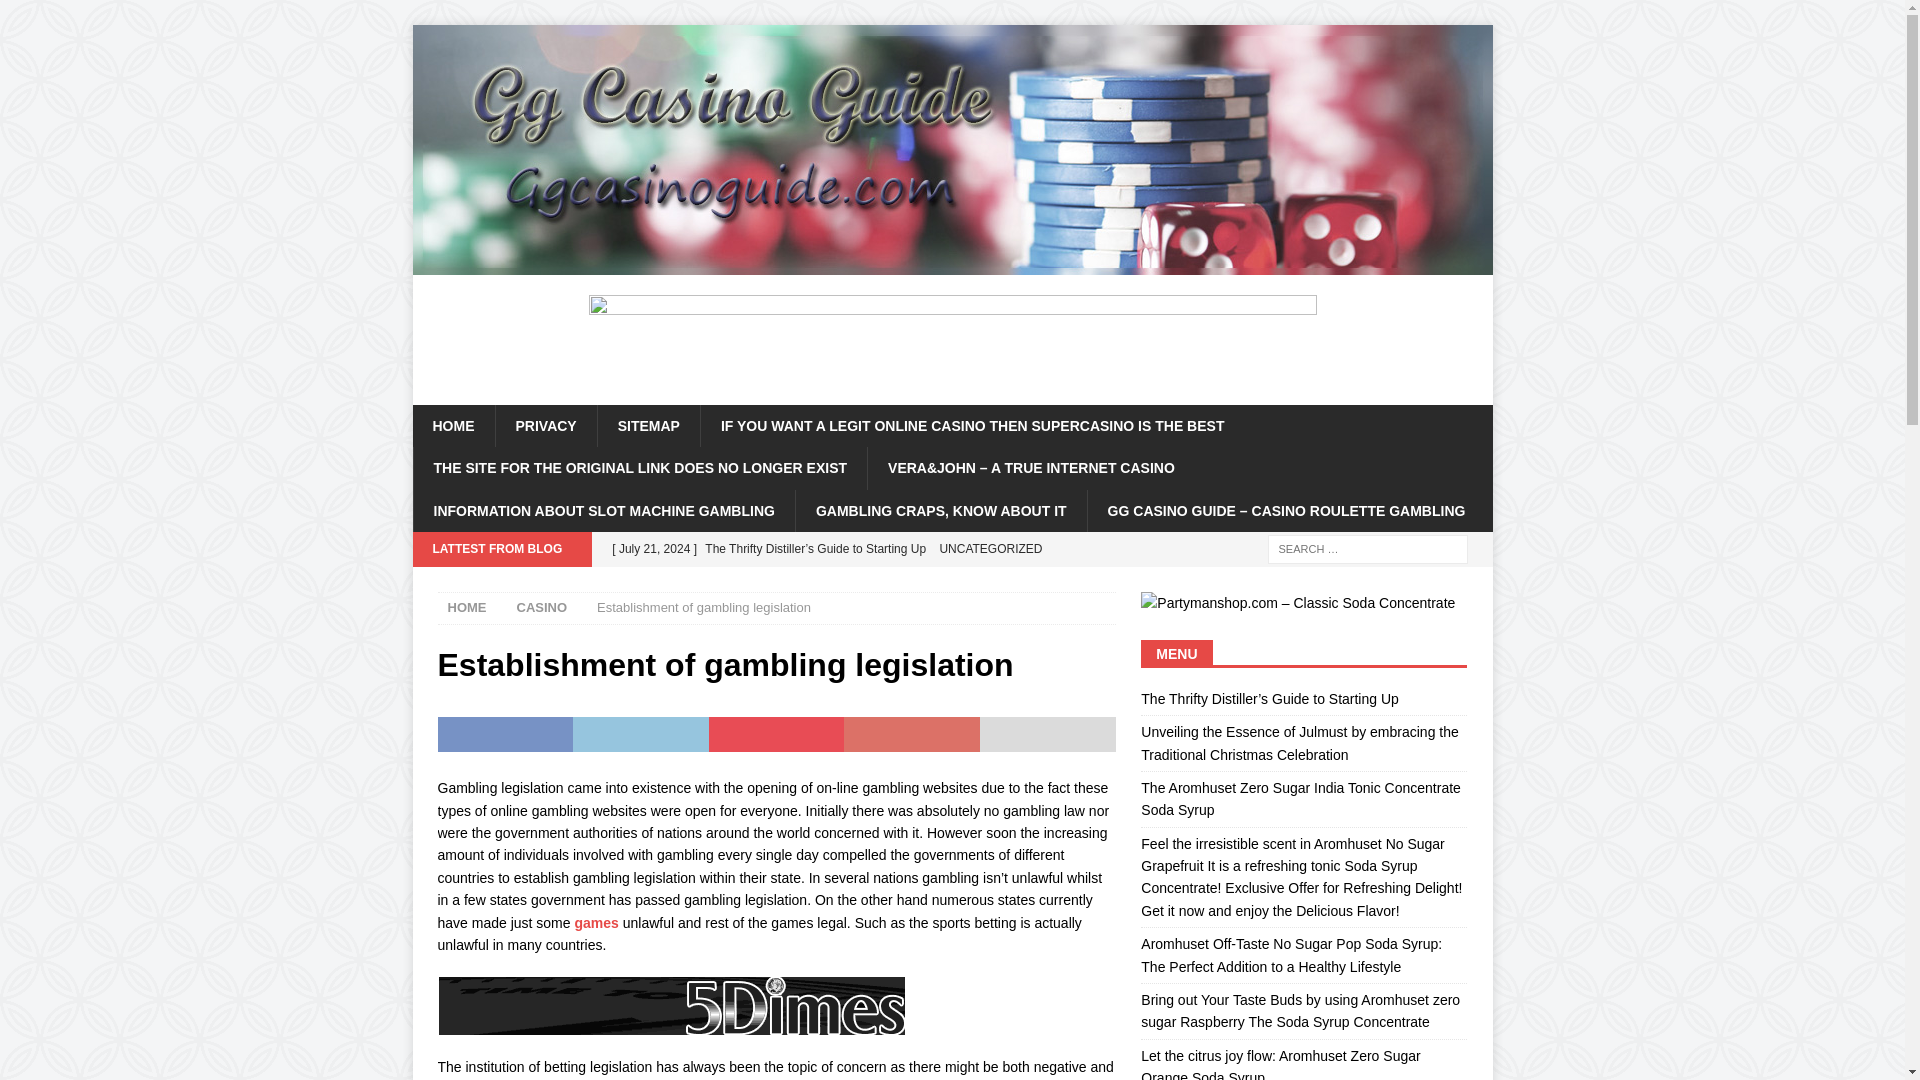  What do you see at coordinates (952, 264) in the screenshot?
I see `Ggcasinoguide` at bounding box center [952, 264].